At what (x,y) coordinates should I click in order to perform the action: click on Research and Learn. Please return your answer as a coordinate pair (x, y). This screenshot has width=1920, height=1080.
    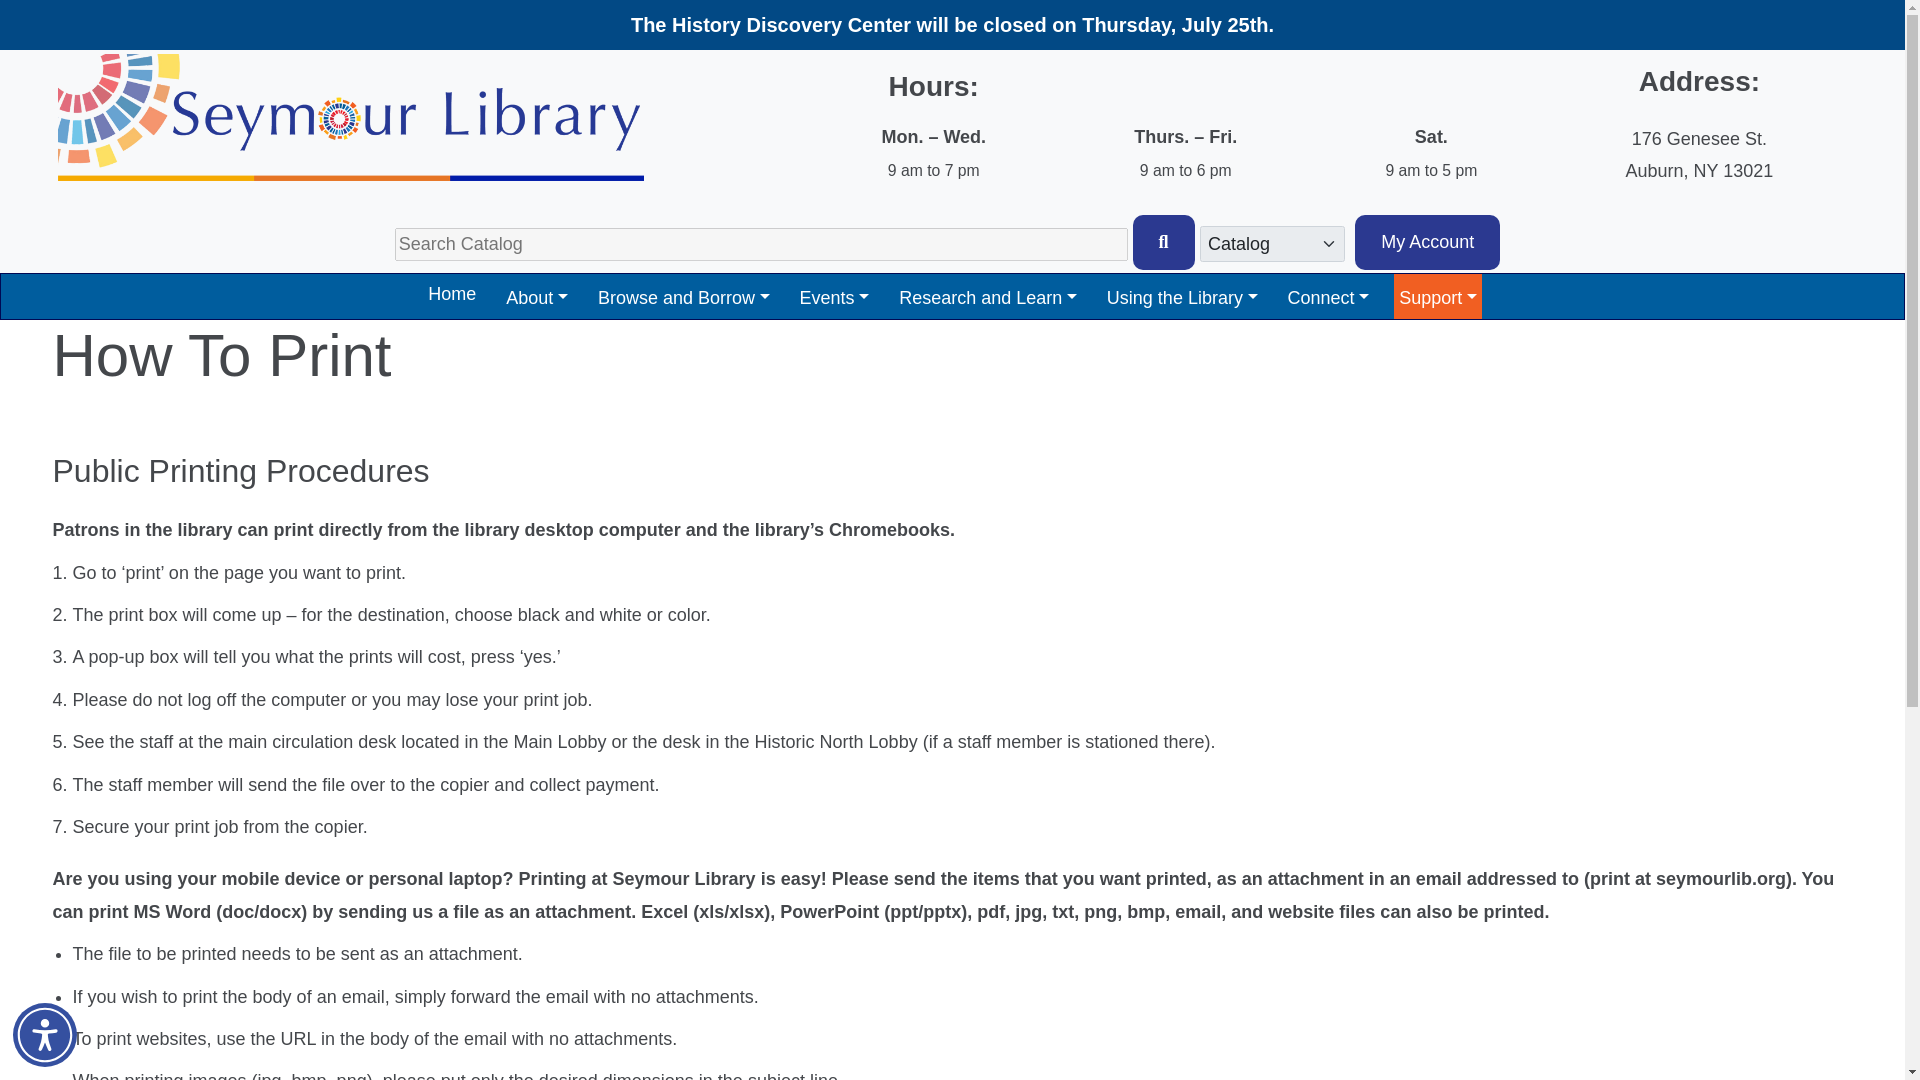
    Looking at the image, I should click on (988, 296).